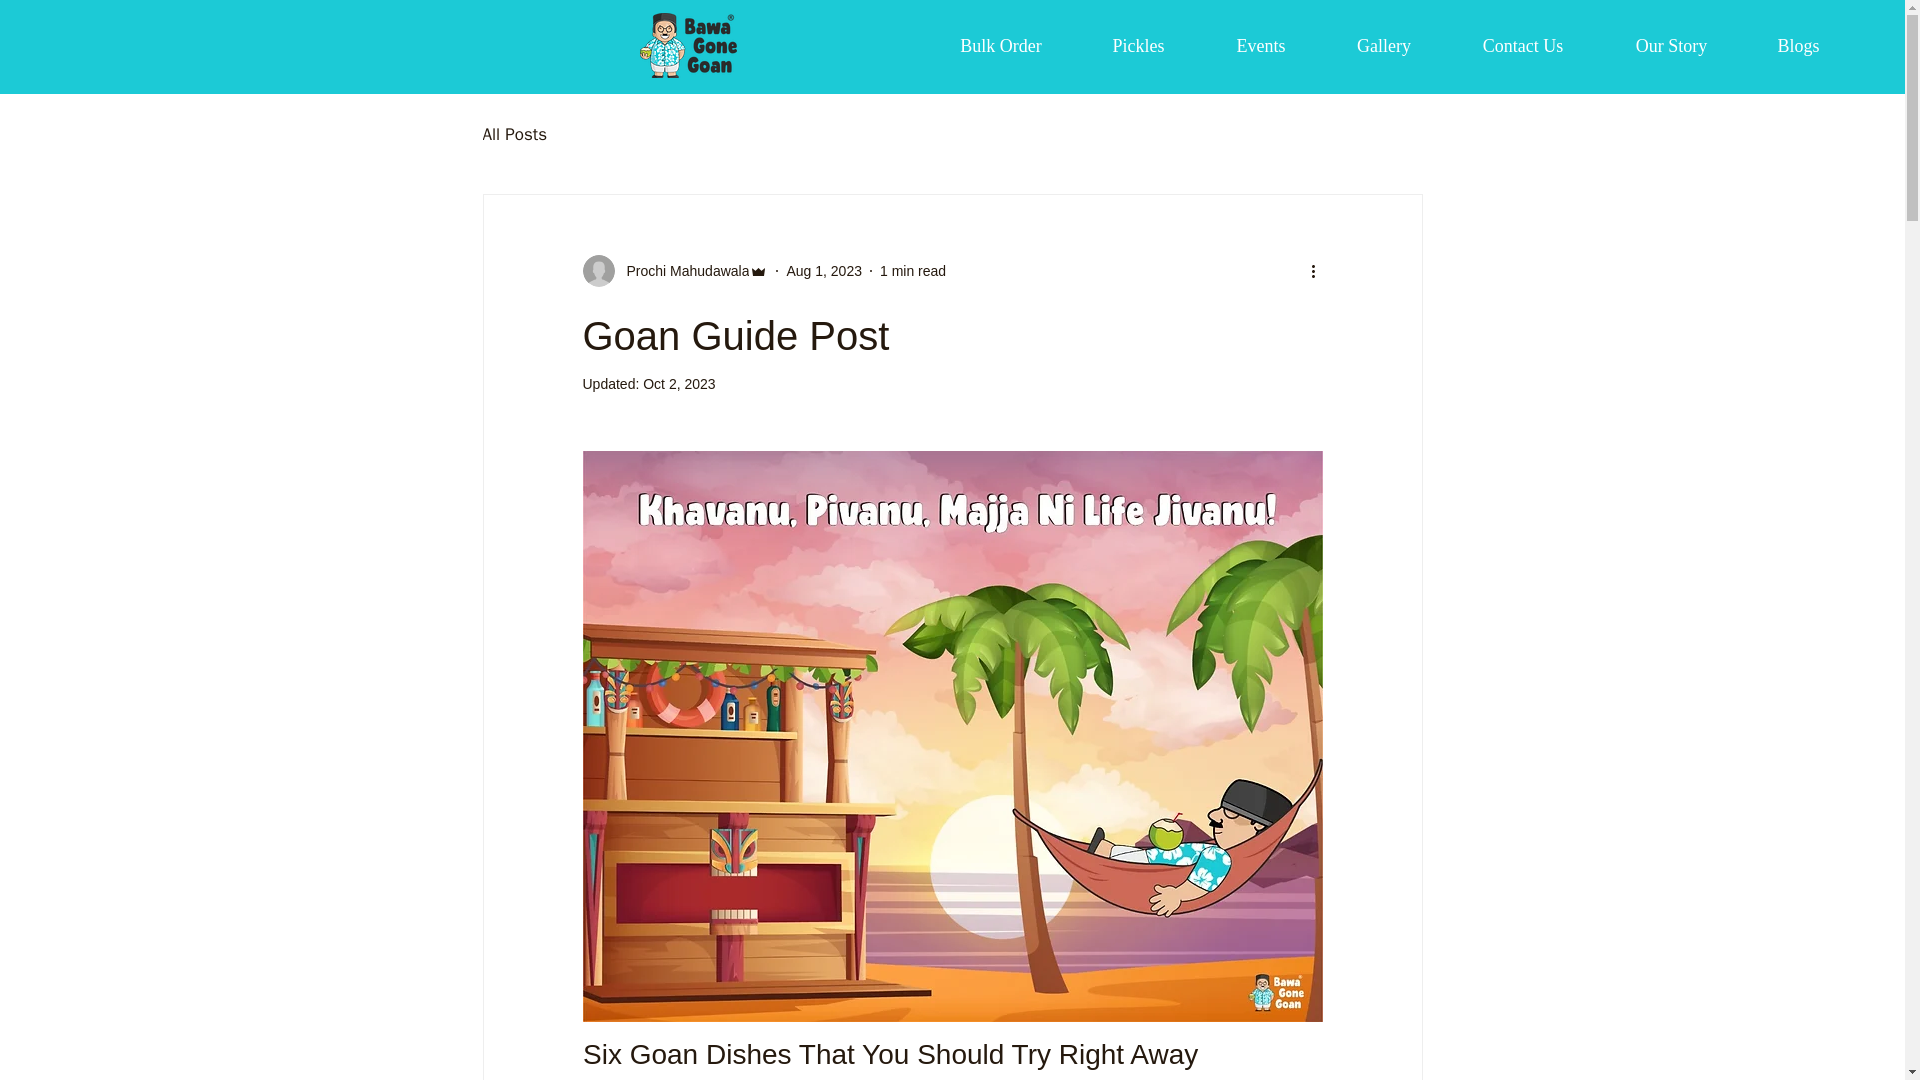 The image size is (1920, 1080). Describe the element at coordinates (678, 384) in the screenshot. I see `Oct 2, 2023` at that location.